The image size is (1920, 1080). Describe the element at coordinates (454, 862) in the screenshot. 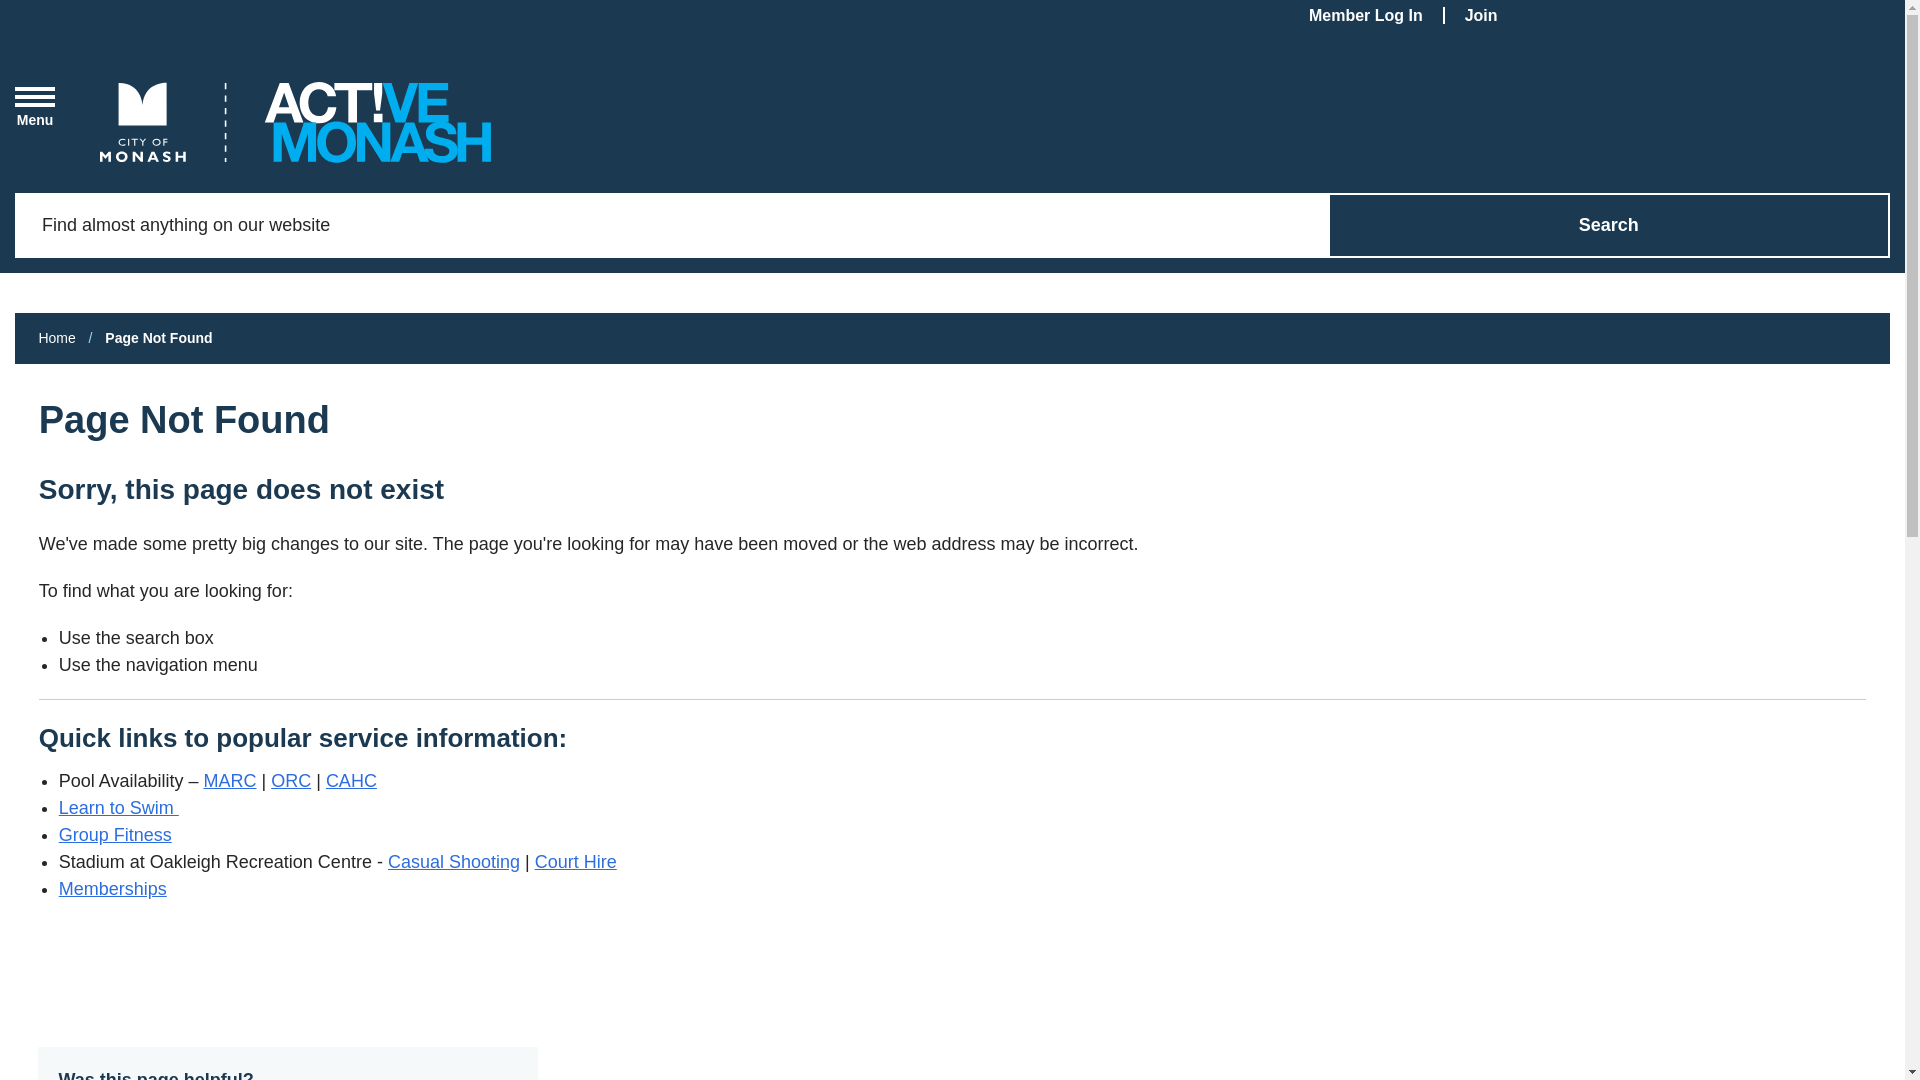

I see `Casual Shooting` at that location.